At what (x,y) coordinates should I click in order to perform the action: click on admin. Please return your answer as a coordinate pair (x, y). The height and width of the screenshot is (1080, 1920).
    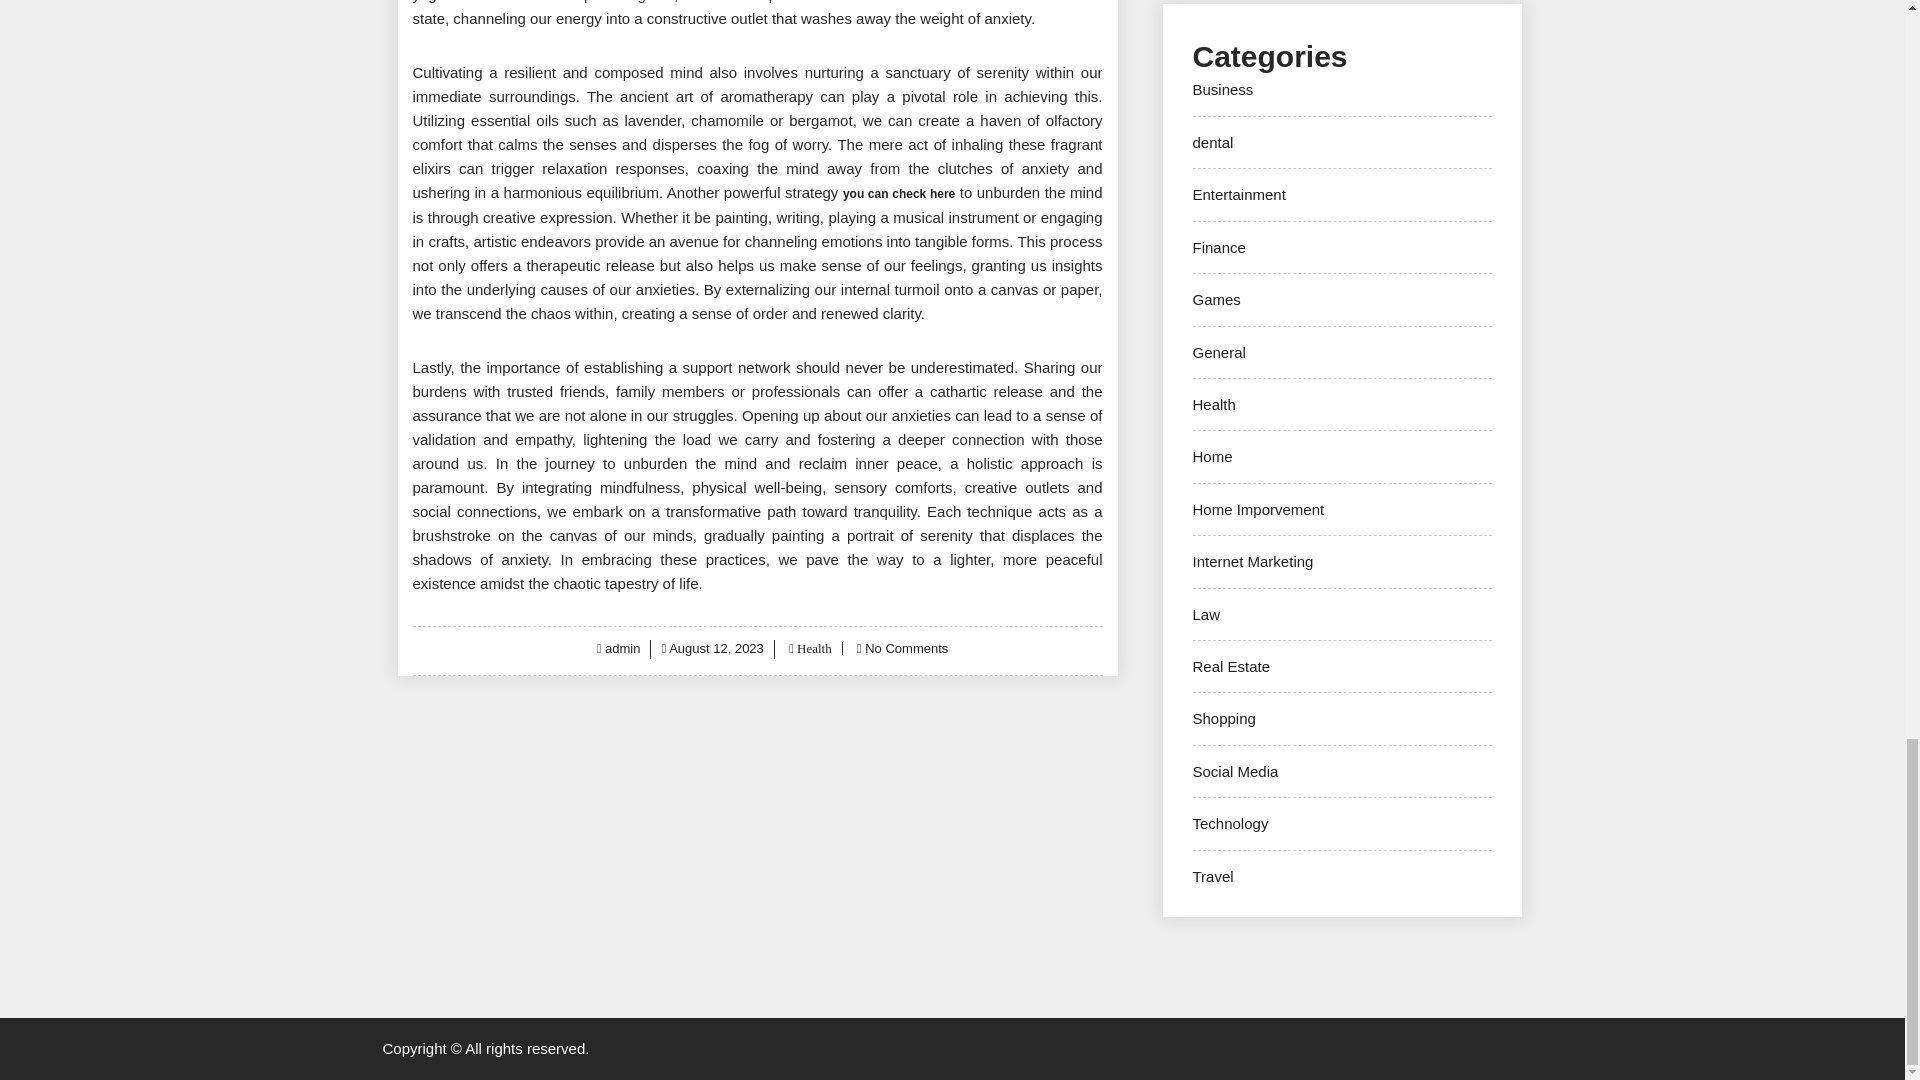
    Looking at the image, I should click on (622, 648).